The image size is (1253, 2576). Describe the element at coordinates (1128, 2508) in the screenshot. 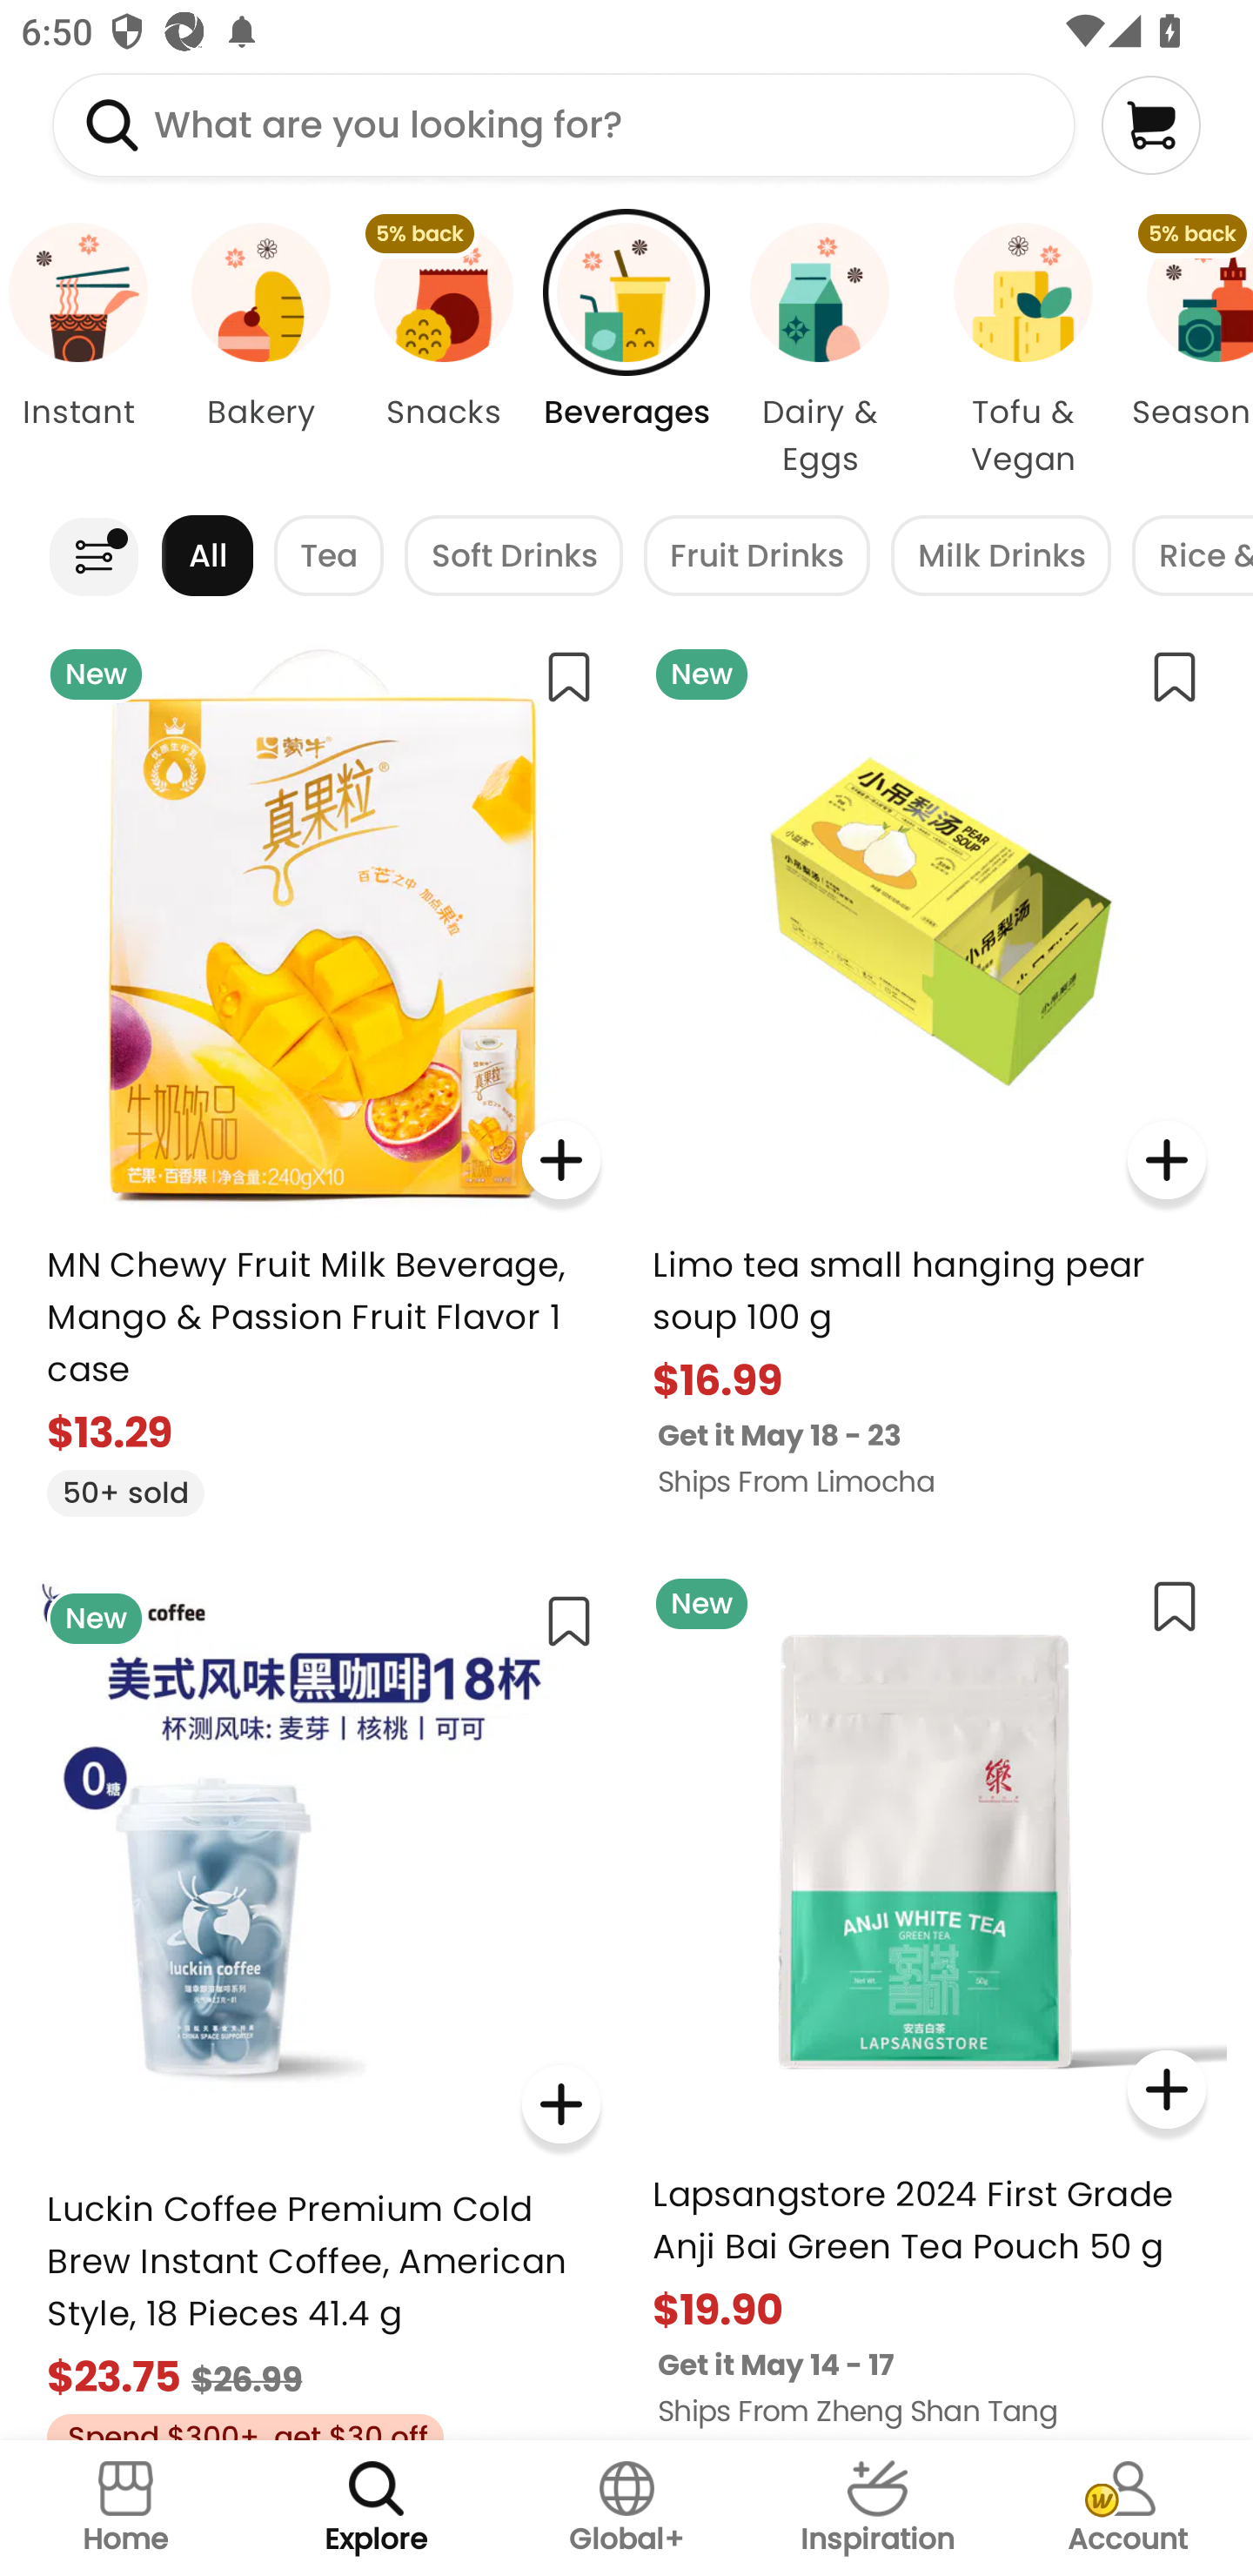

I see `Account` at that location.